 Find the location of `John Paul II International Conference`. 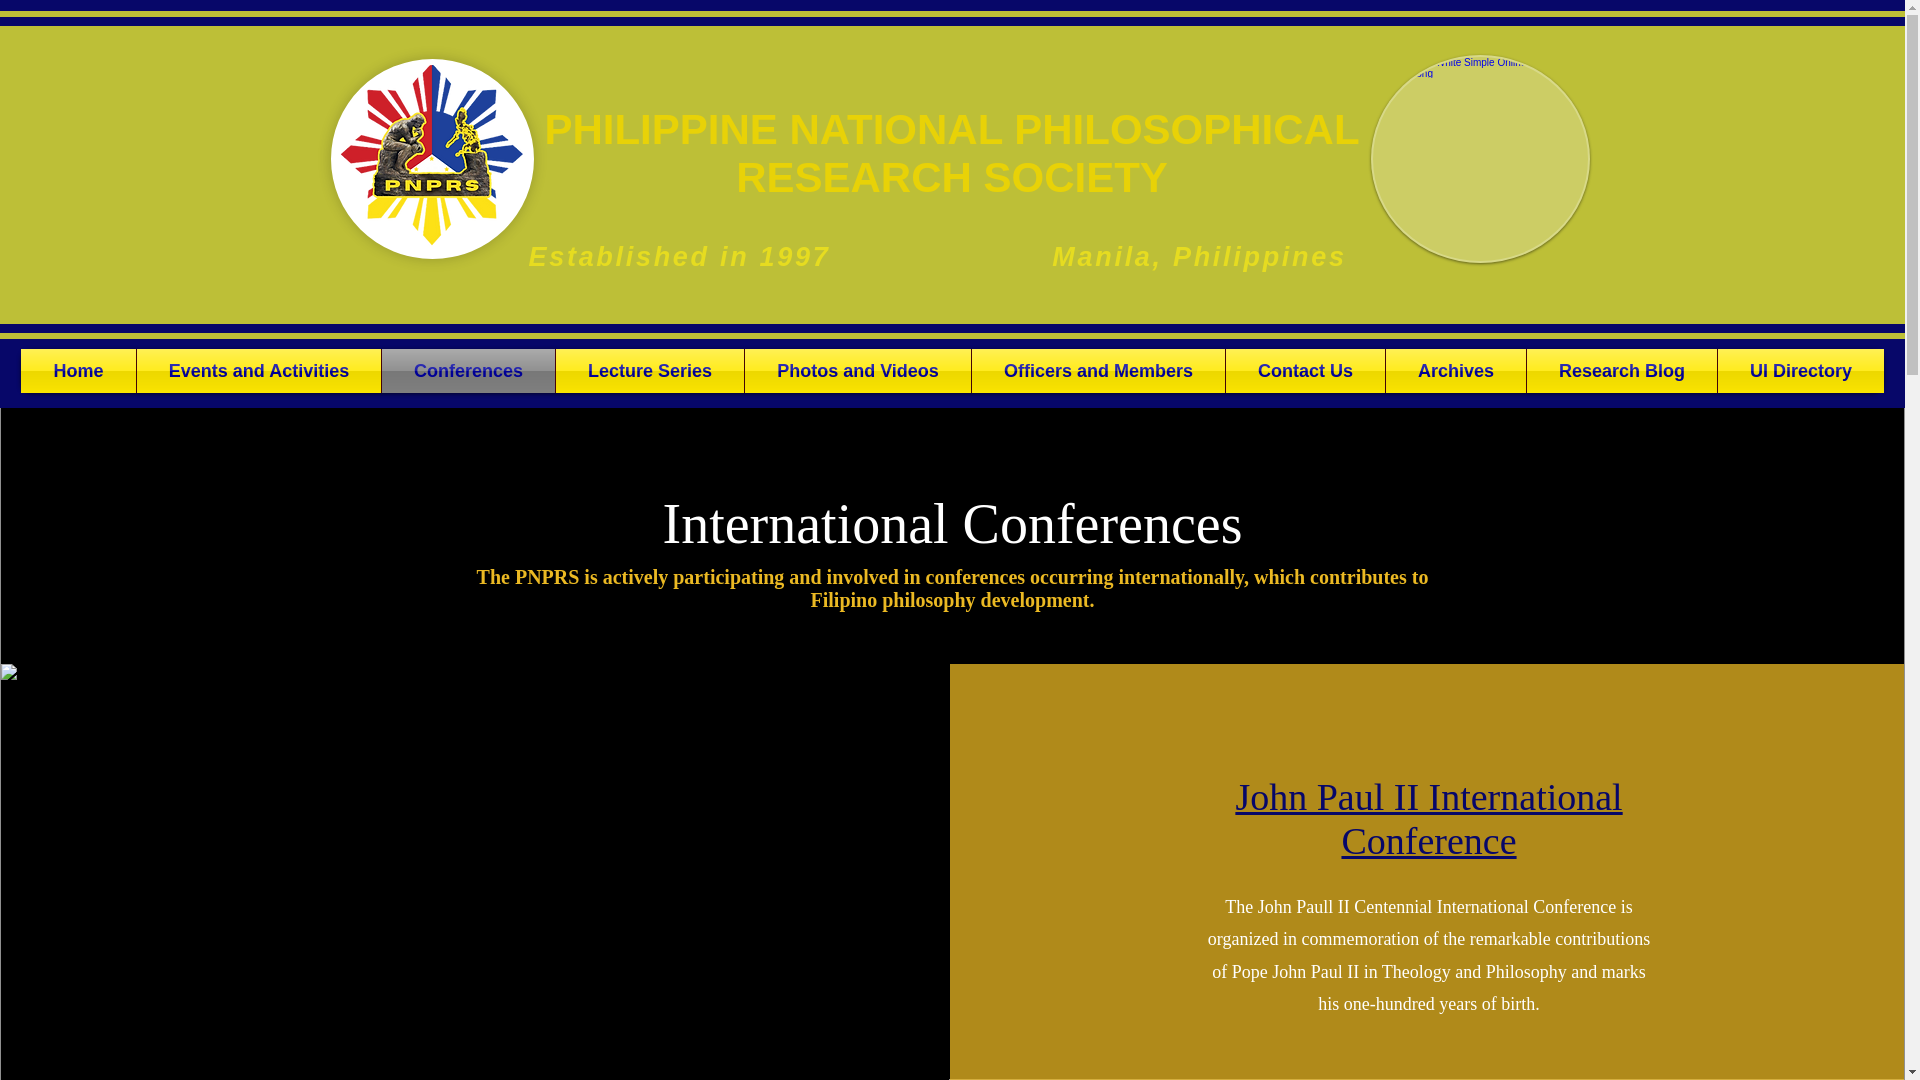

John Paul II International Conference is located at coordinates (1428, 818).